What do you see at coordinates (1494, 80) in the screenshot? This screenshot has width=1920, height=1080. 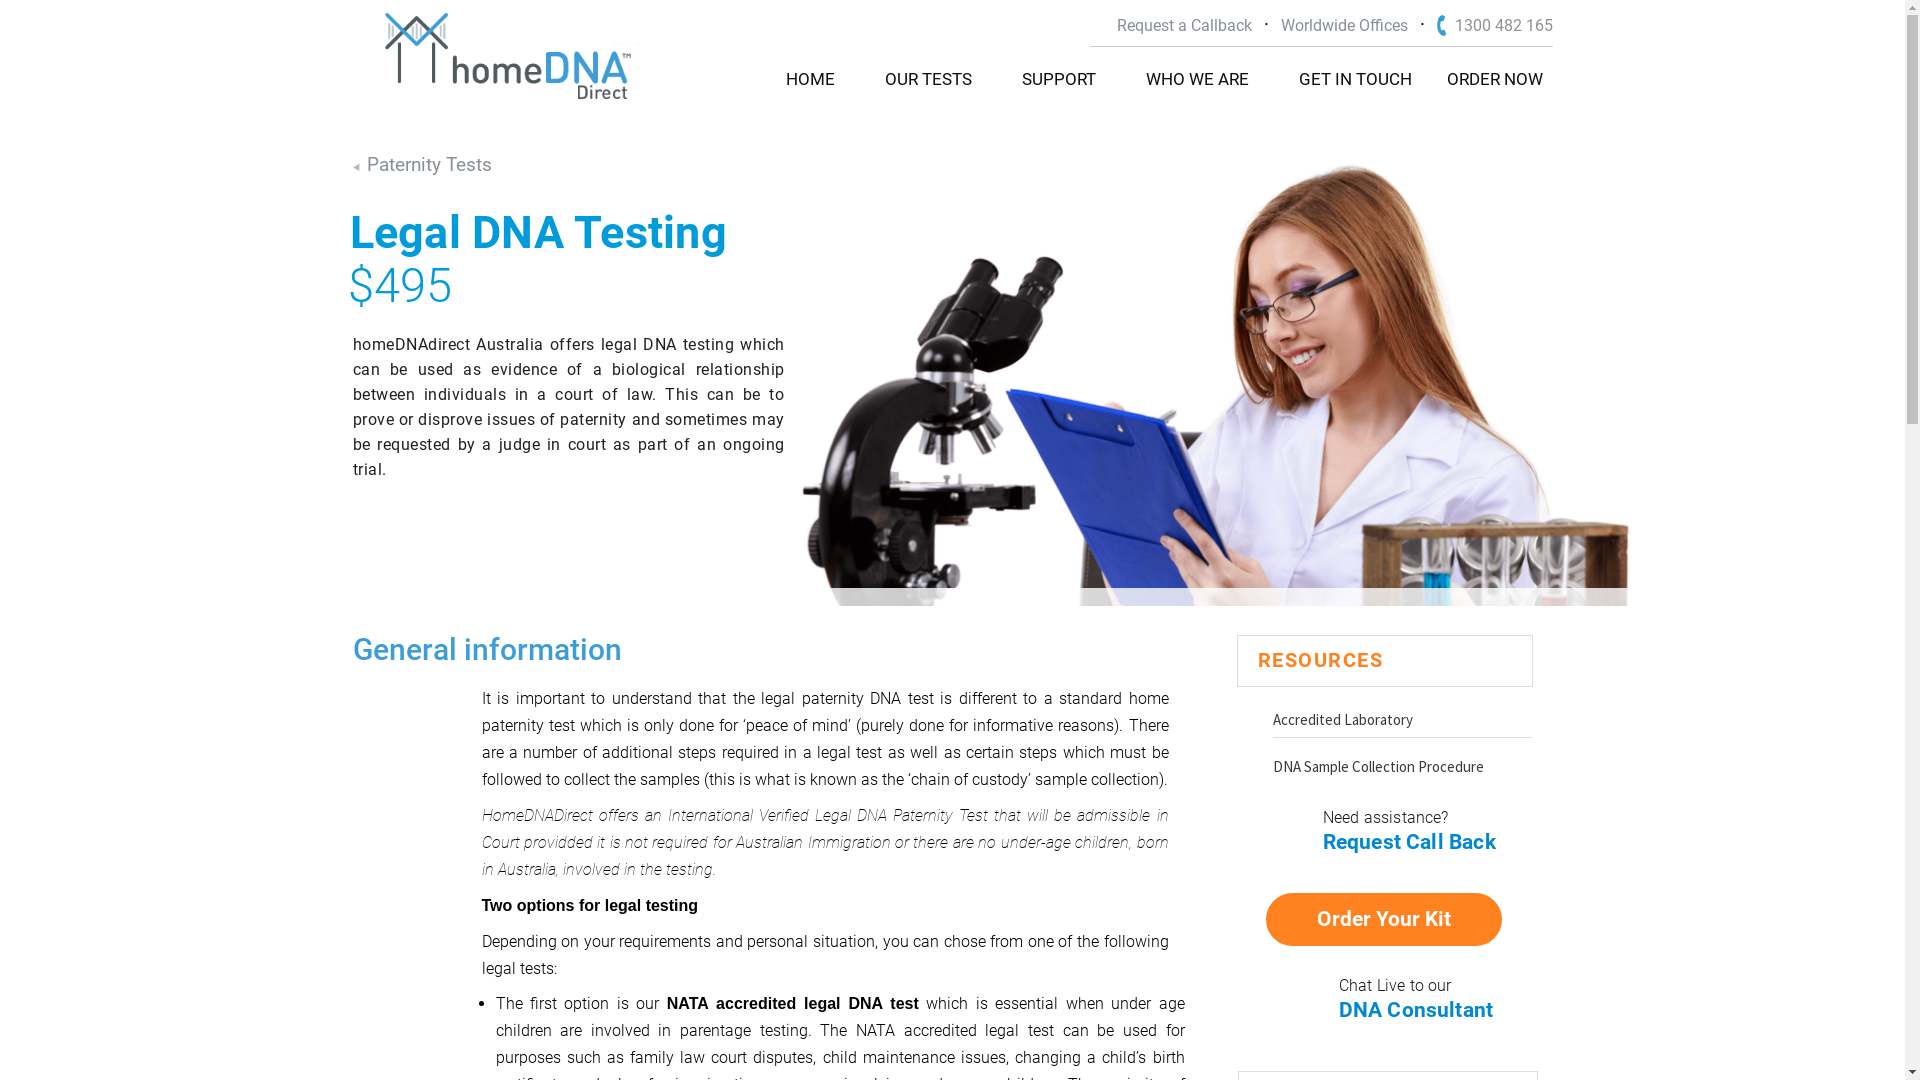 I see `ORDER NOW` at bounding box center [1494, 80].